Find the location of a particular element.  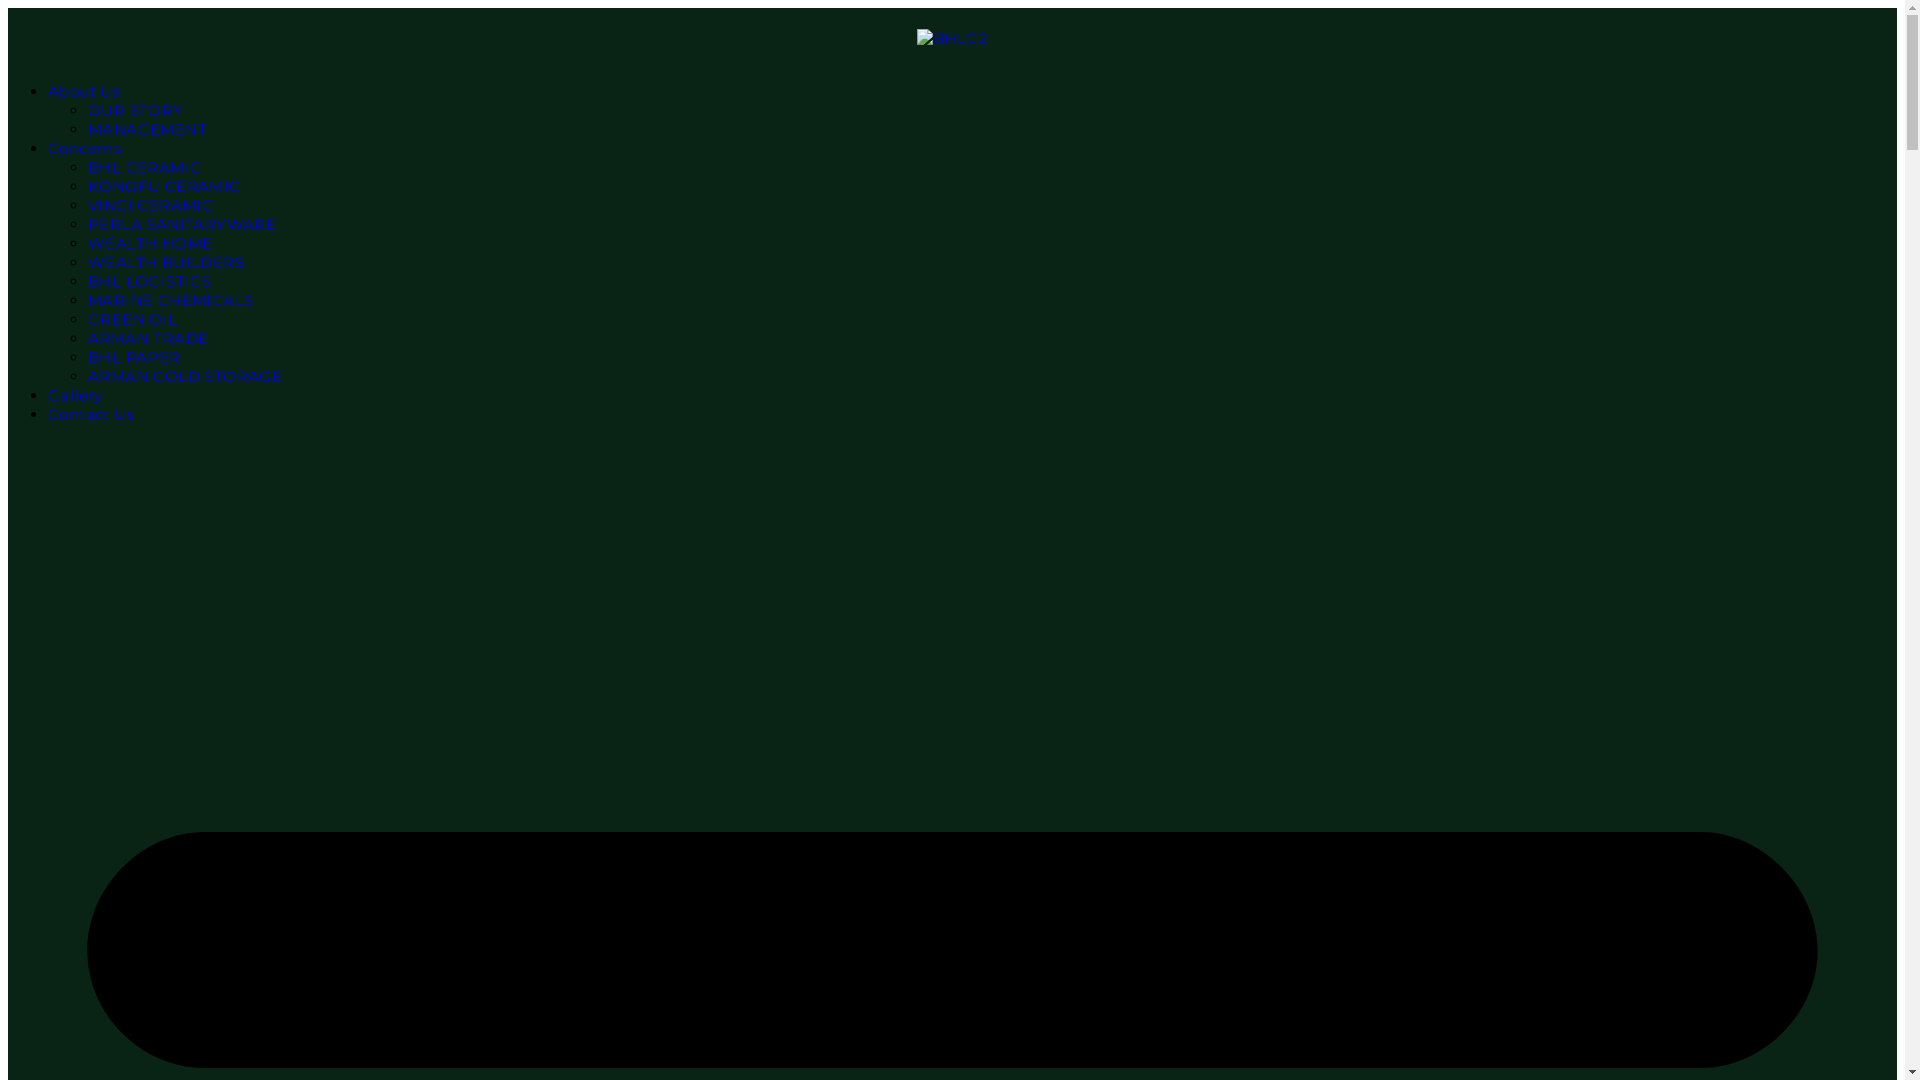

ARMAN COLD STORAGE is located at coordinates (185, 376).